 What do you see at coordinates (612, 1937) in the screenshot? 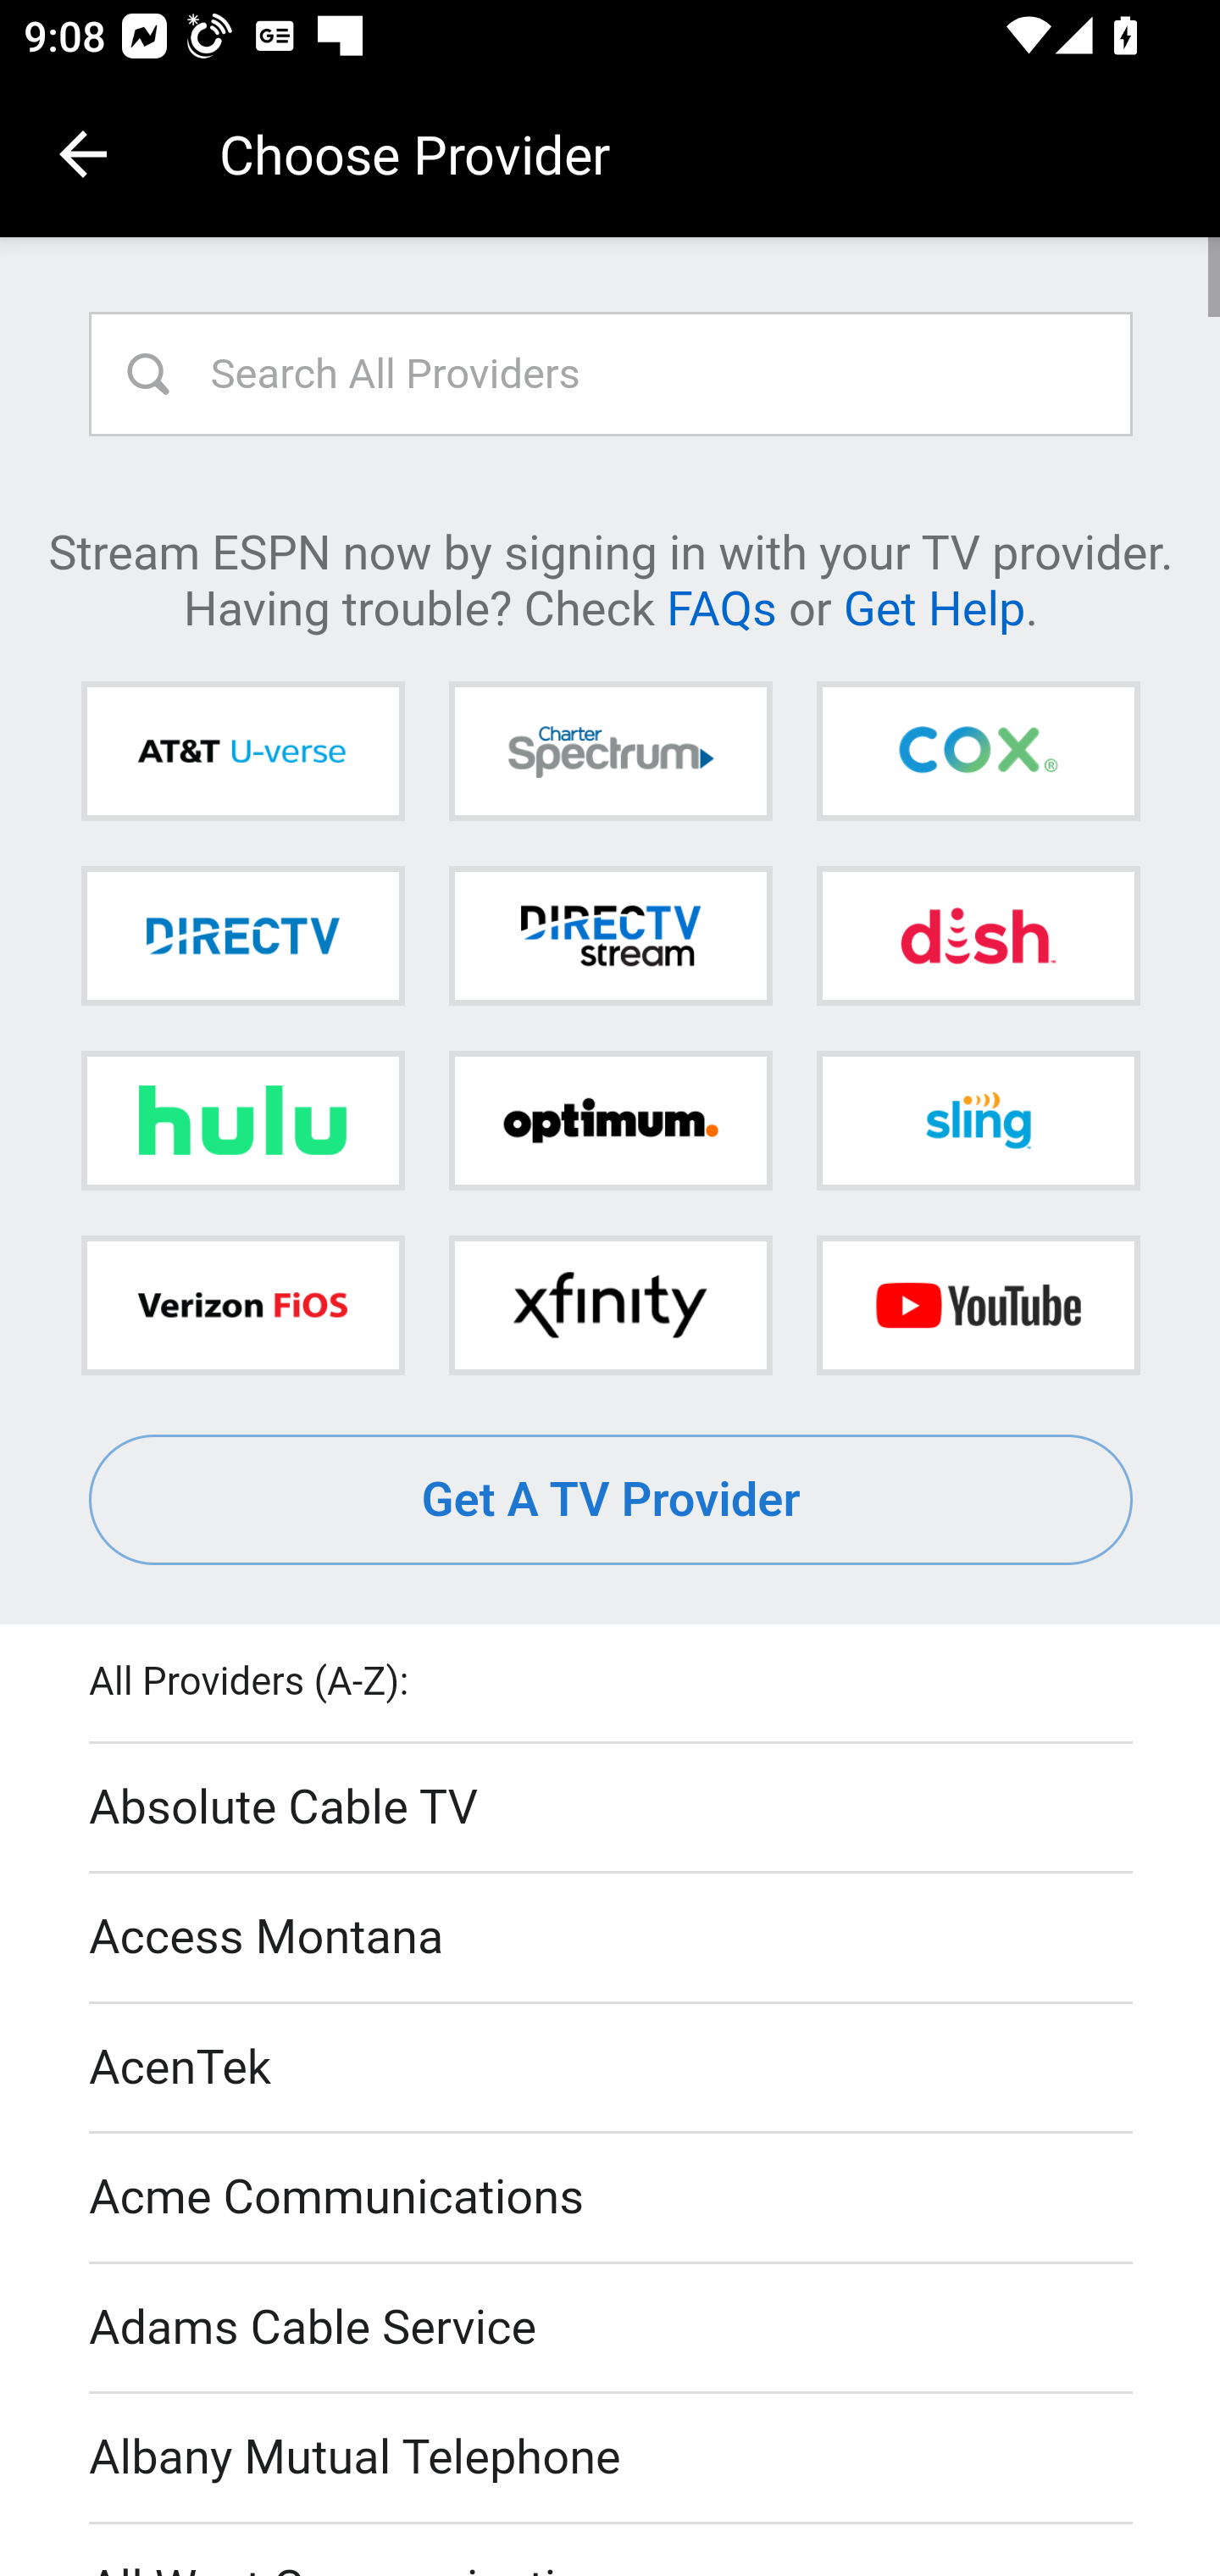
I see `Access Montana` at bounding box center [612, 1937].